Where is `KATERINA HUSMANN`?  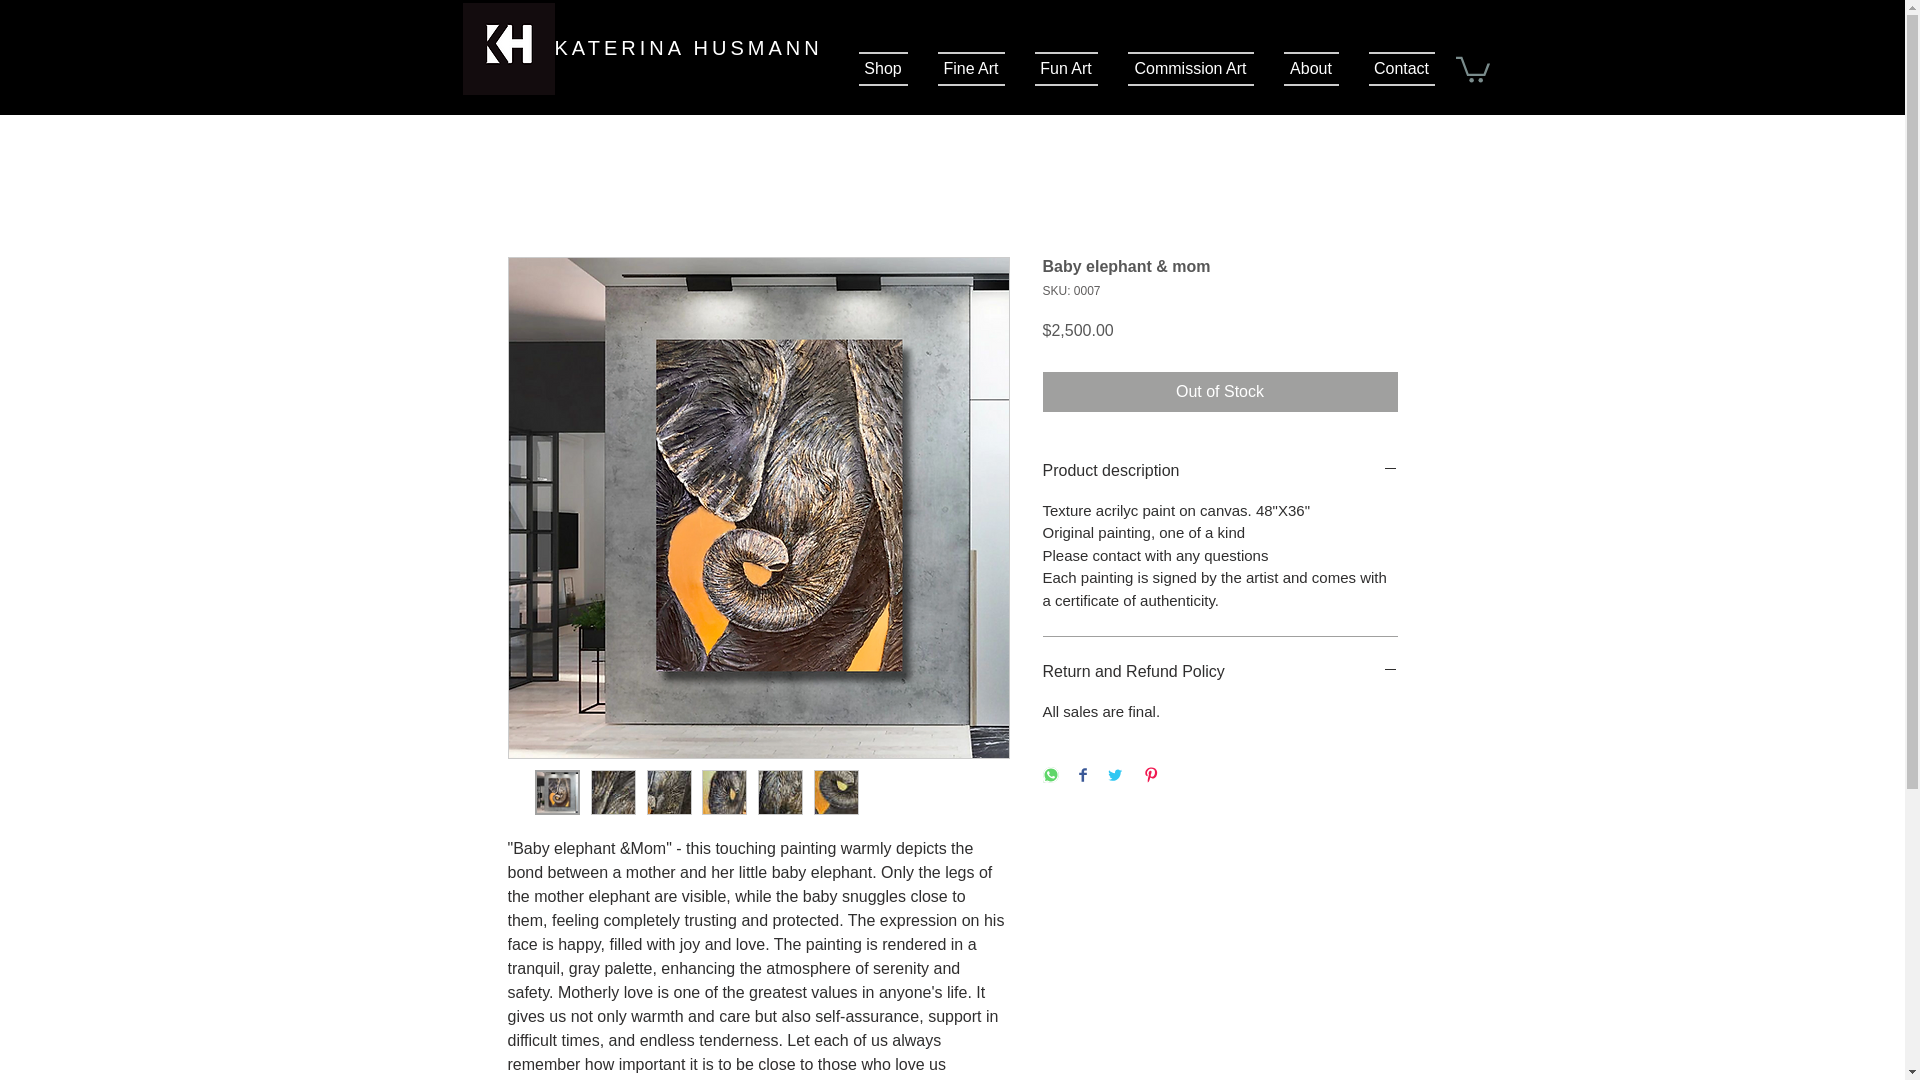
KATERINA HUSMANN is located at coordinates (688, 48).